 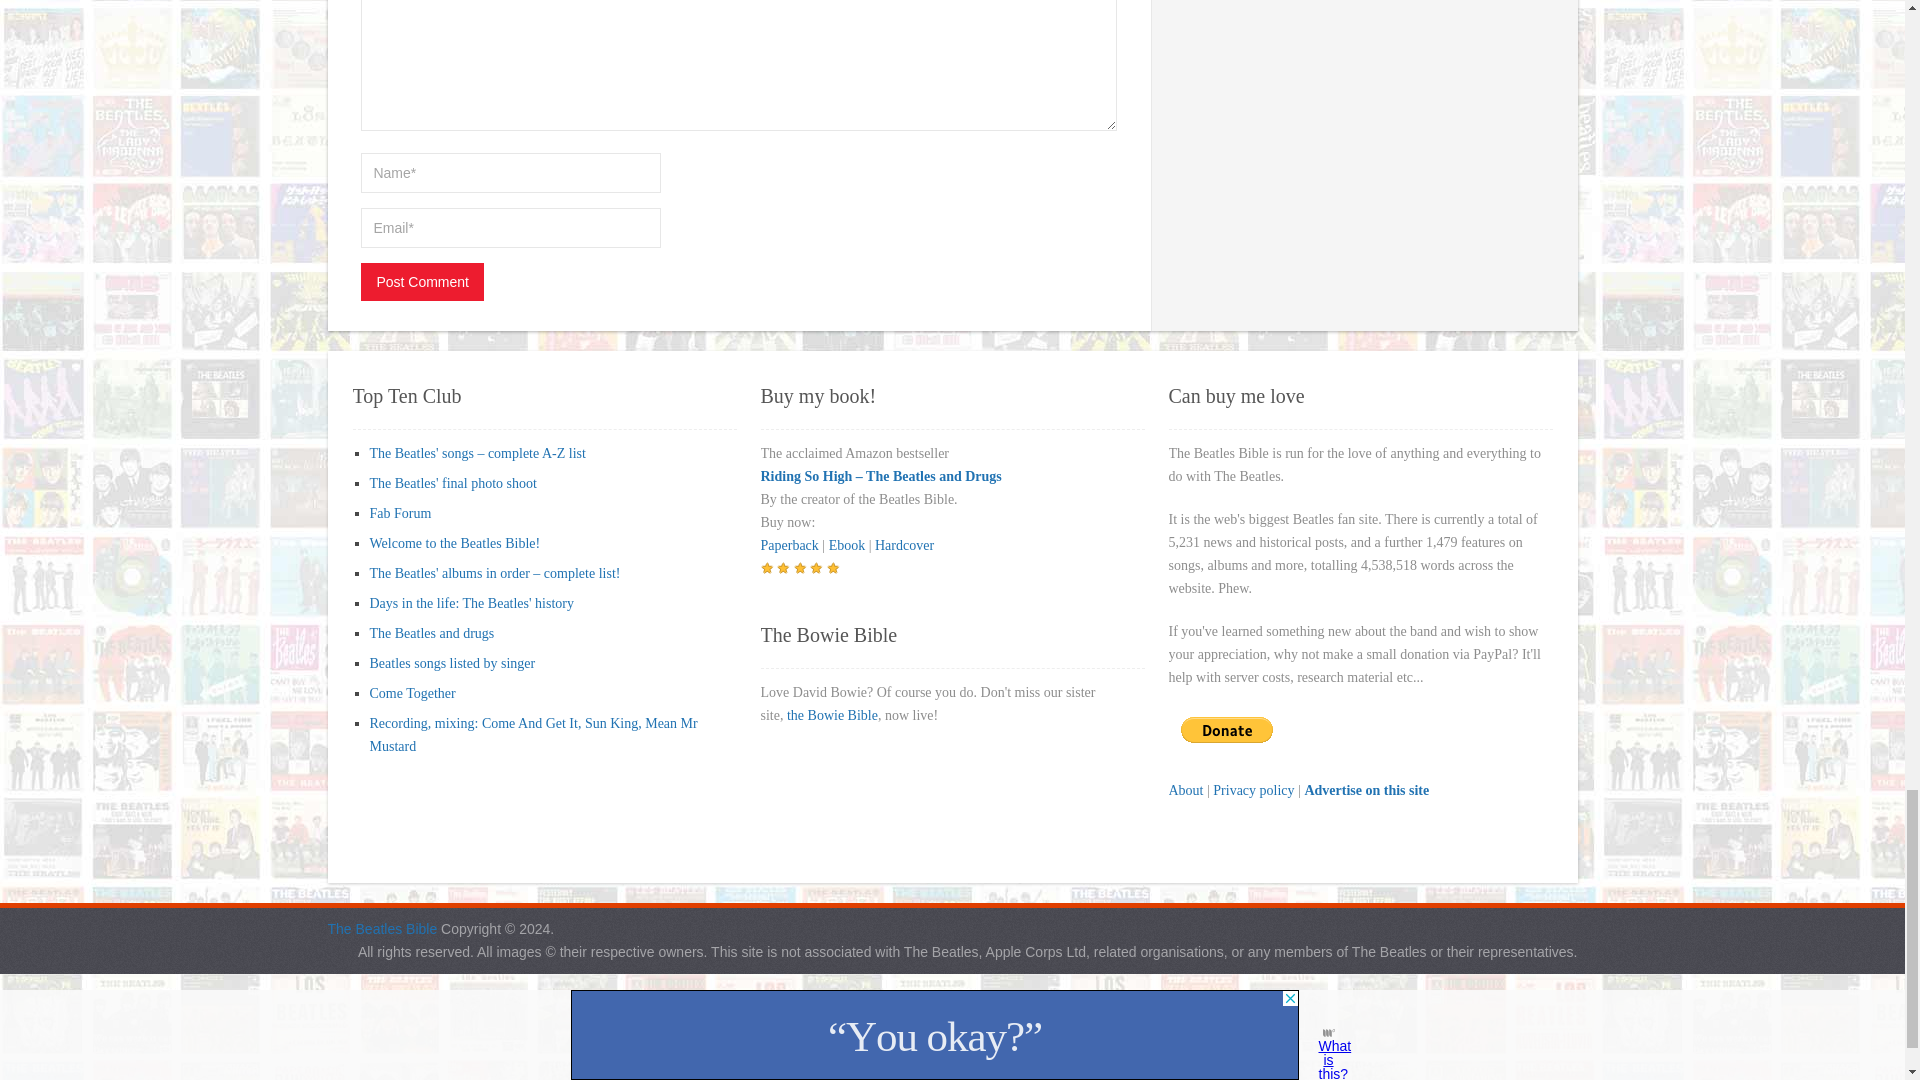 I want to click on Post Comment, so click(x=422, y=282).